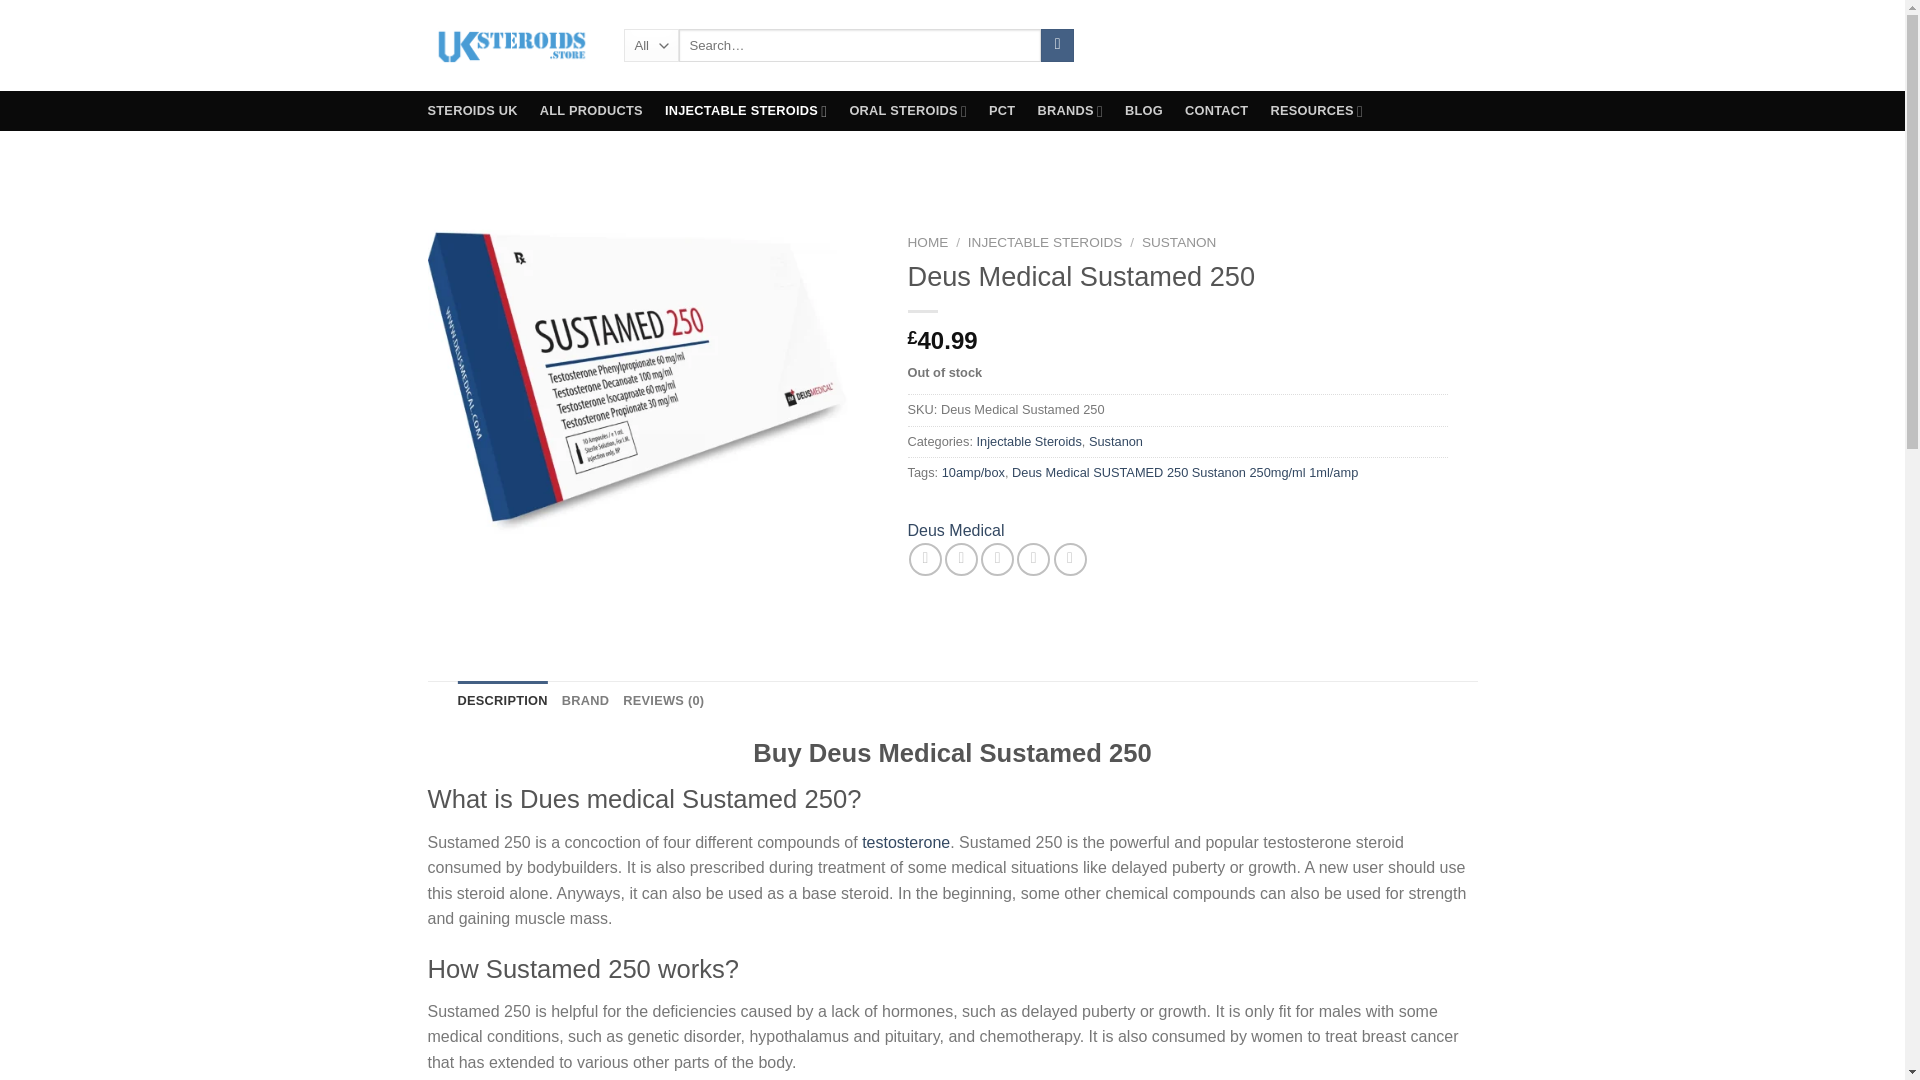 This screenshot has width=1920, height=1080. What do you see at coordinates (906, 842) in the screenshot?
I see `Testosterone` at bounding box center [906, 842].